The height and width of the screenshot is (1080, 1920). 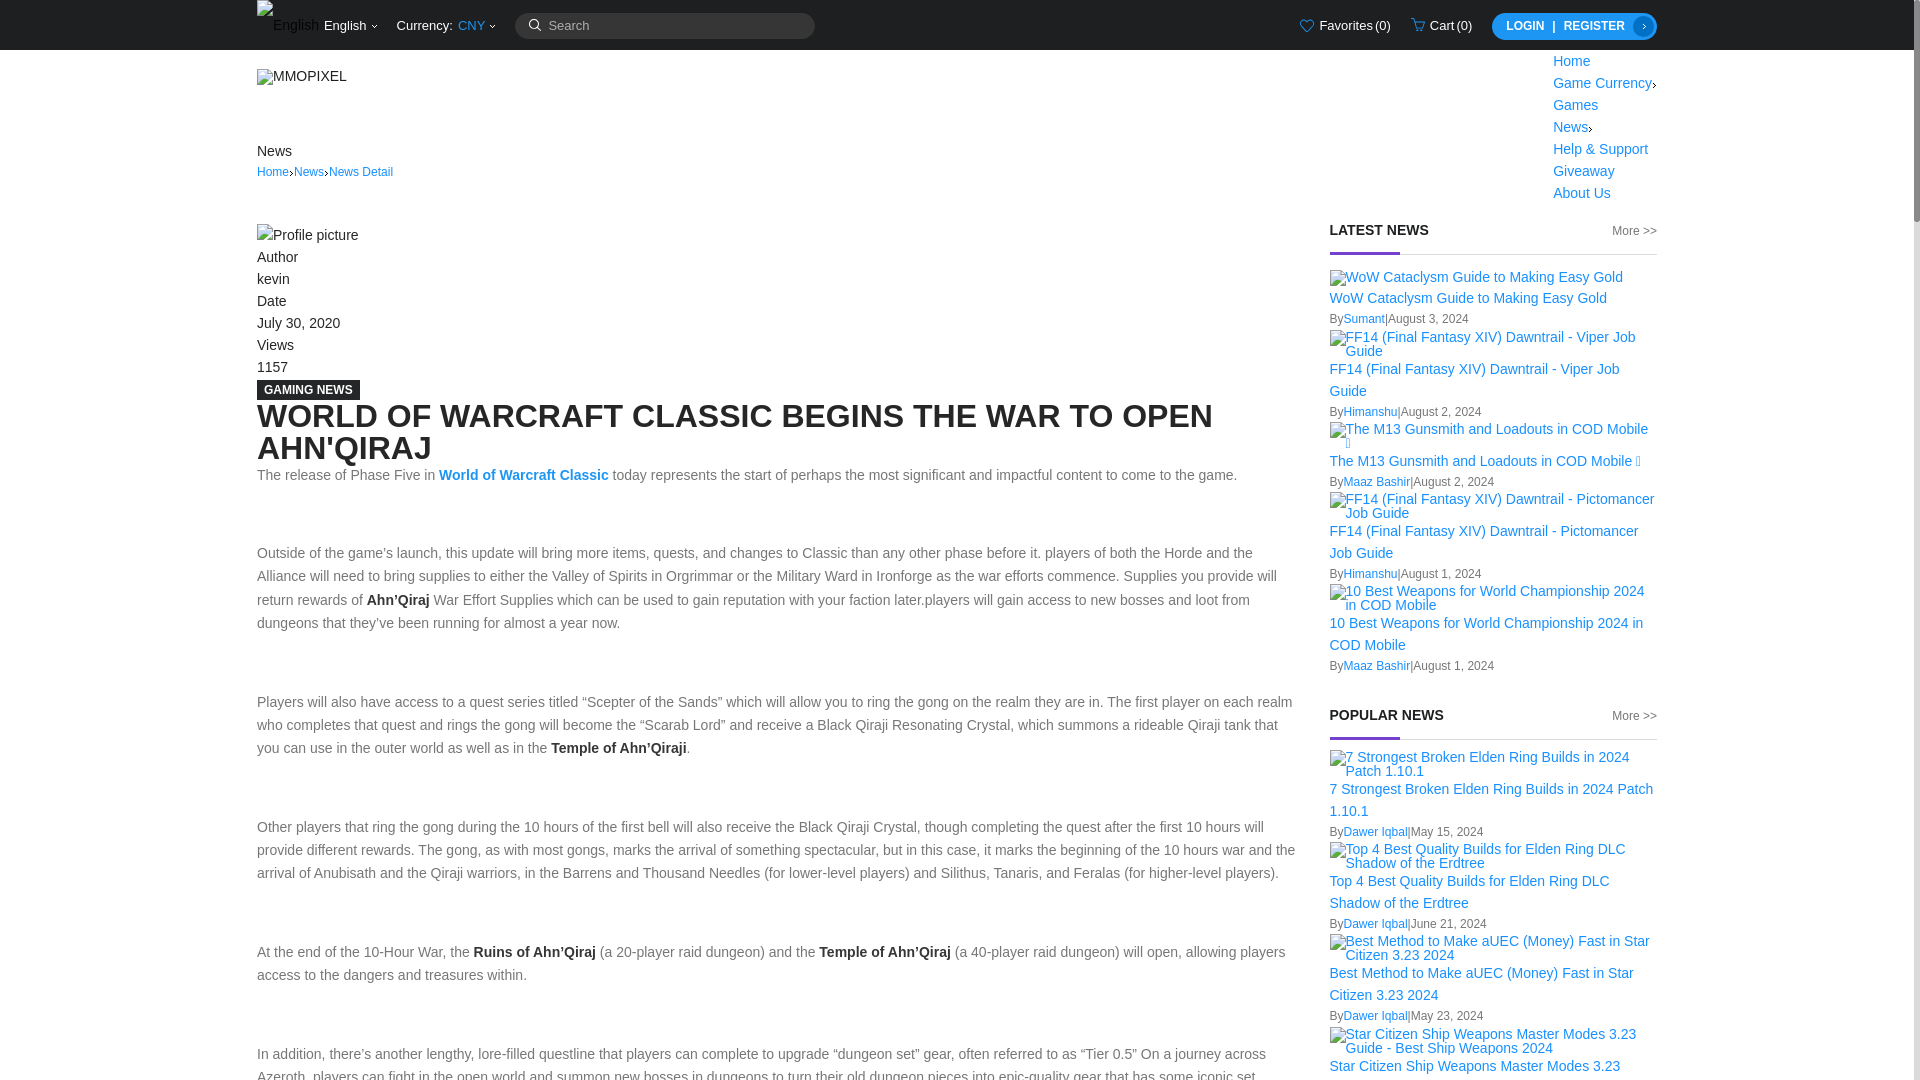 I want to click on About Us, so click(x=1582, y=192).